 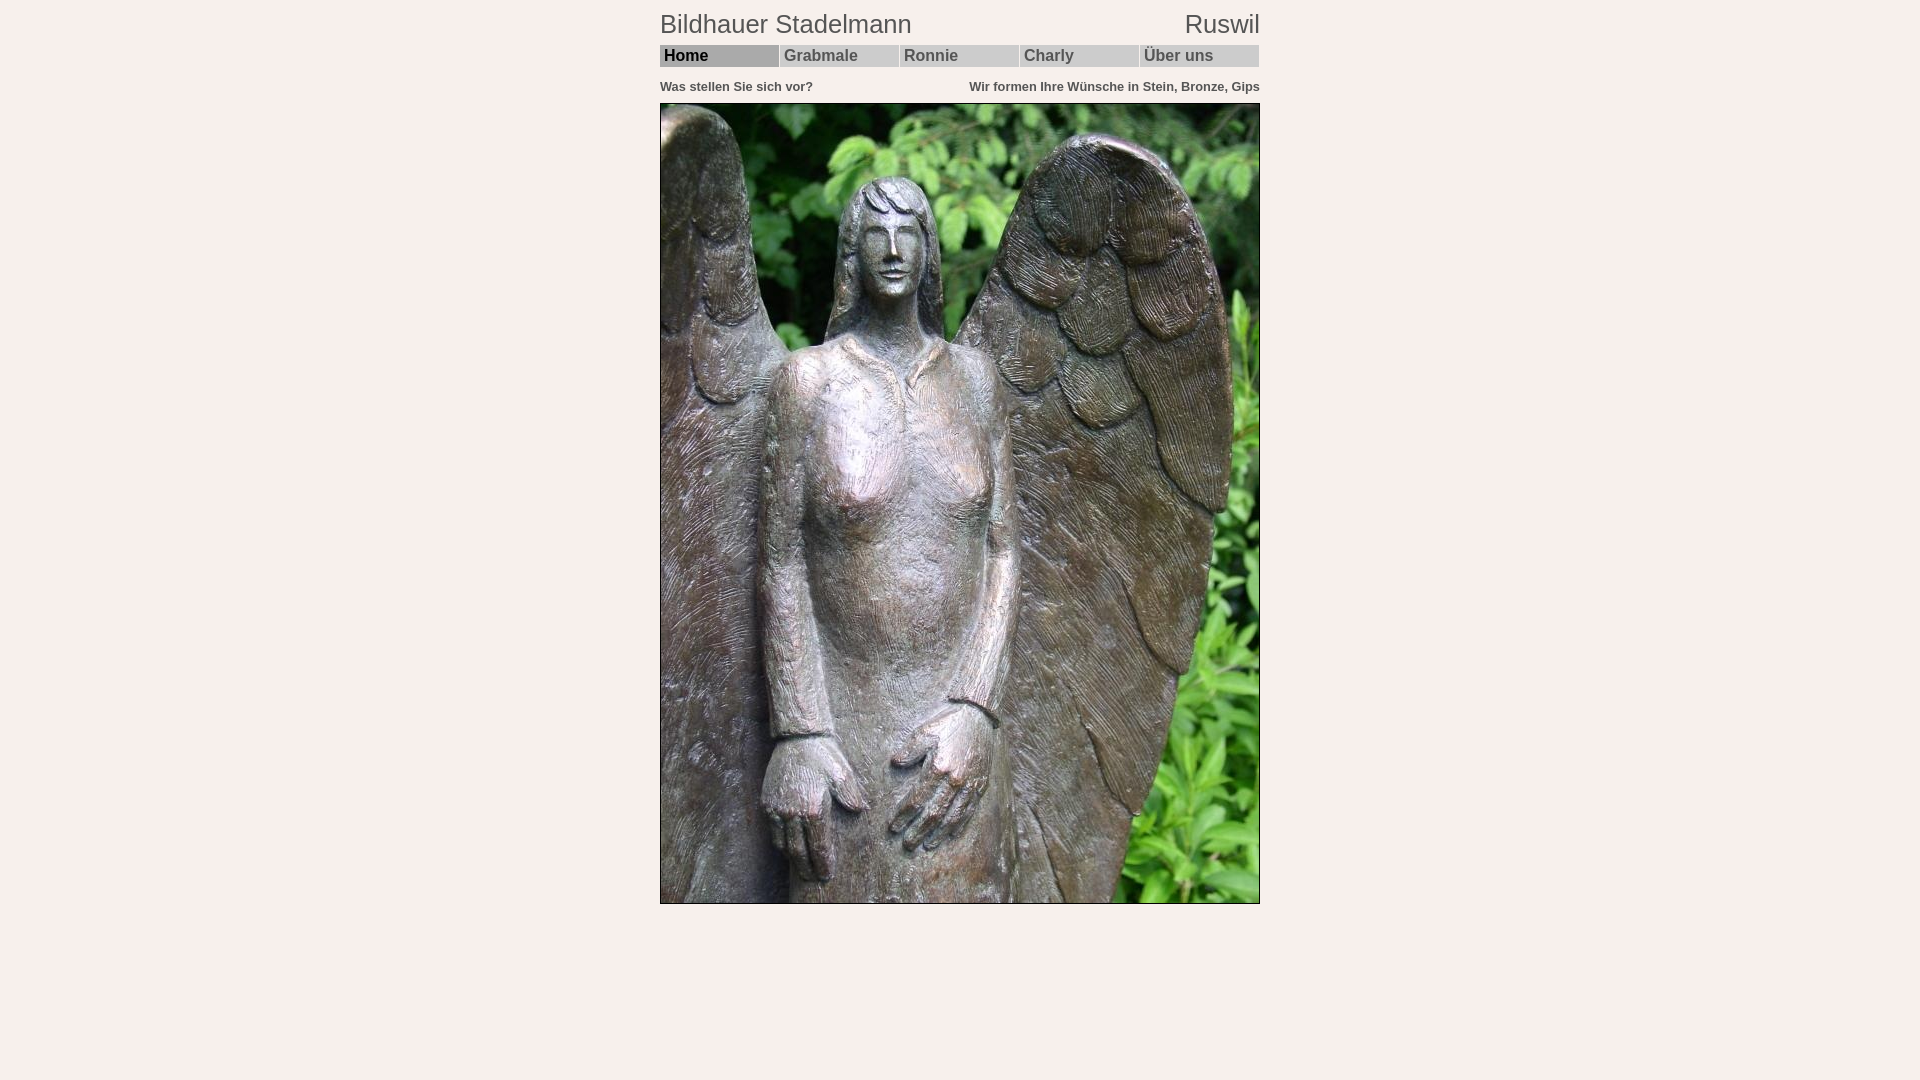 What do you see at coordinates (960, 56) in the screenshot?
I see `Ronnie` at bounding box center [960, 56].